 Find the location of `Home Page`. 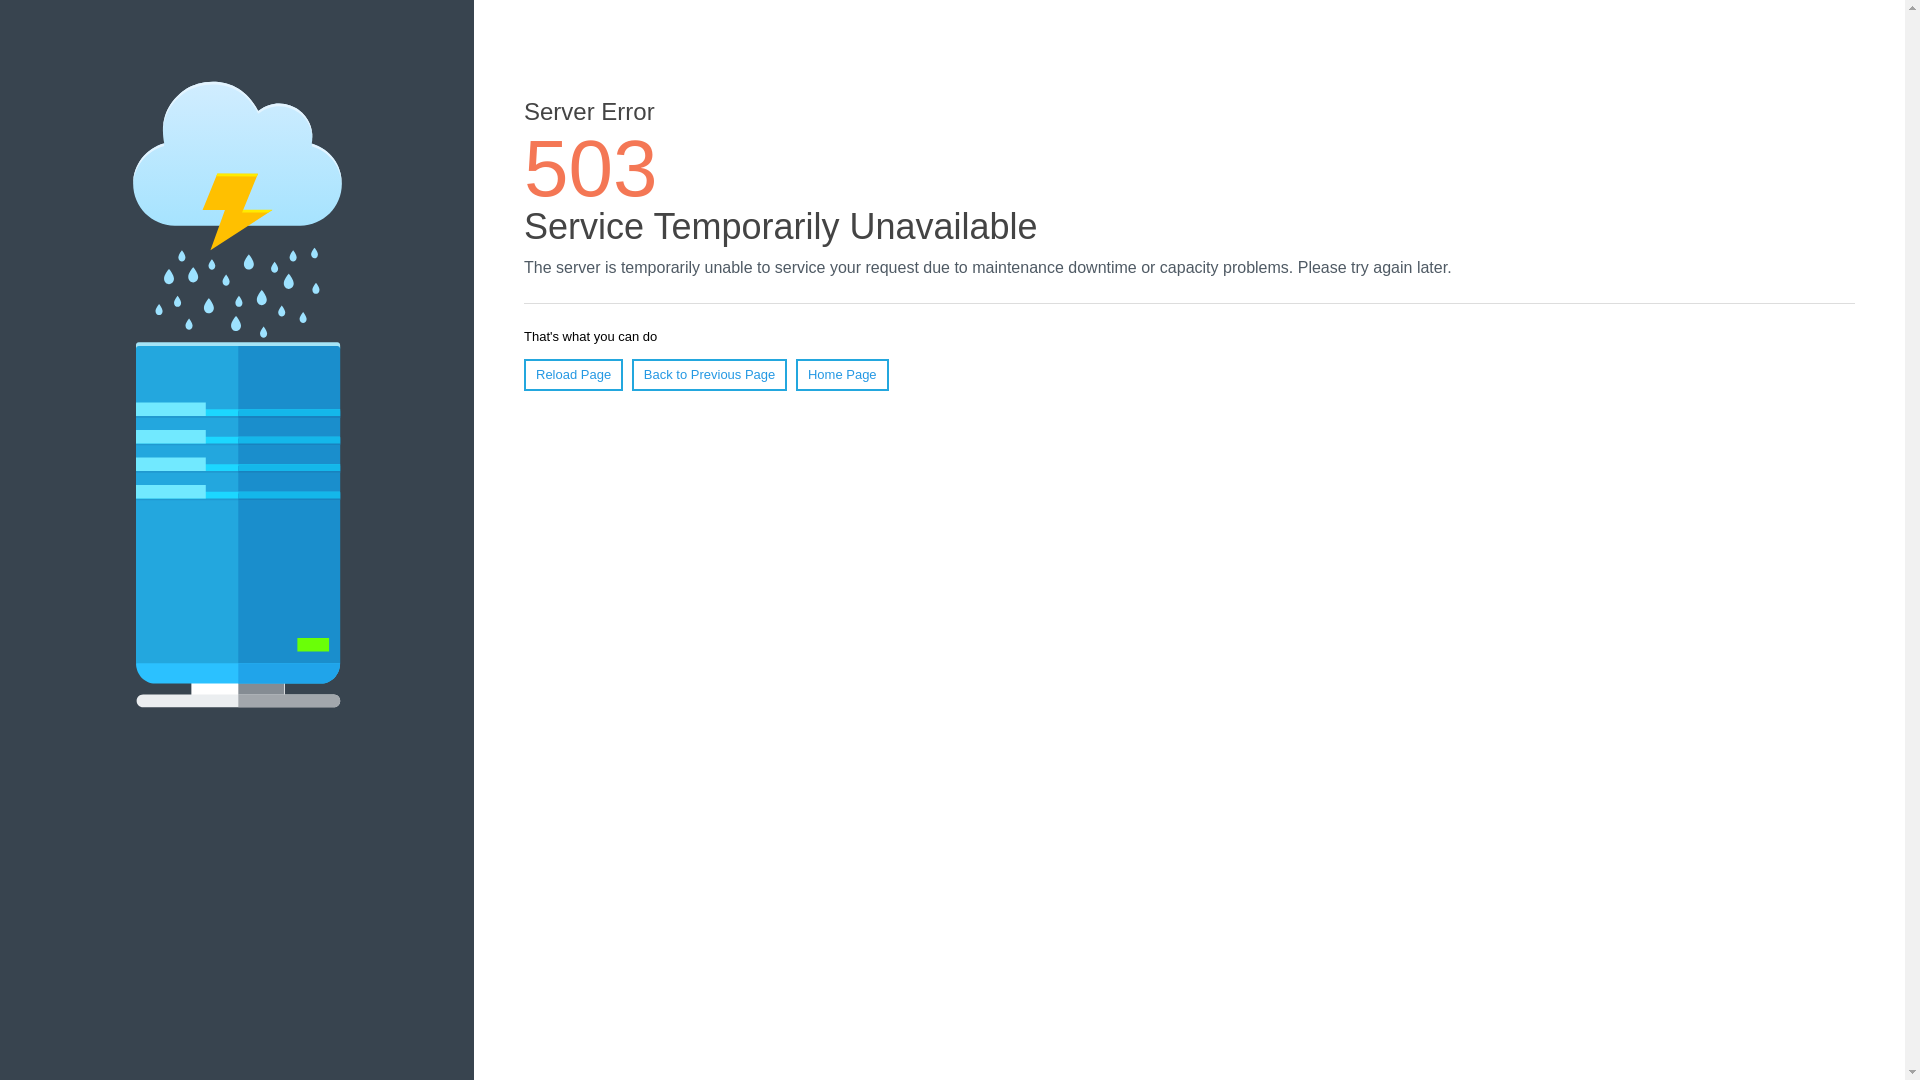

Home Page is located at coordinates (842, 374).